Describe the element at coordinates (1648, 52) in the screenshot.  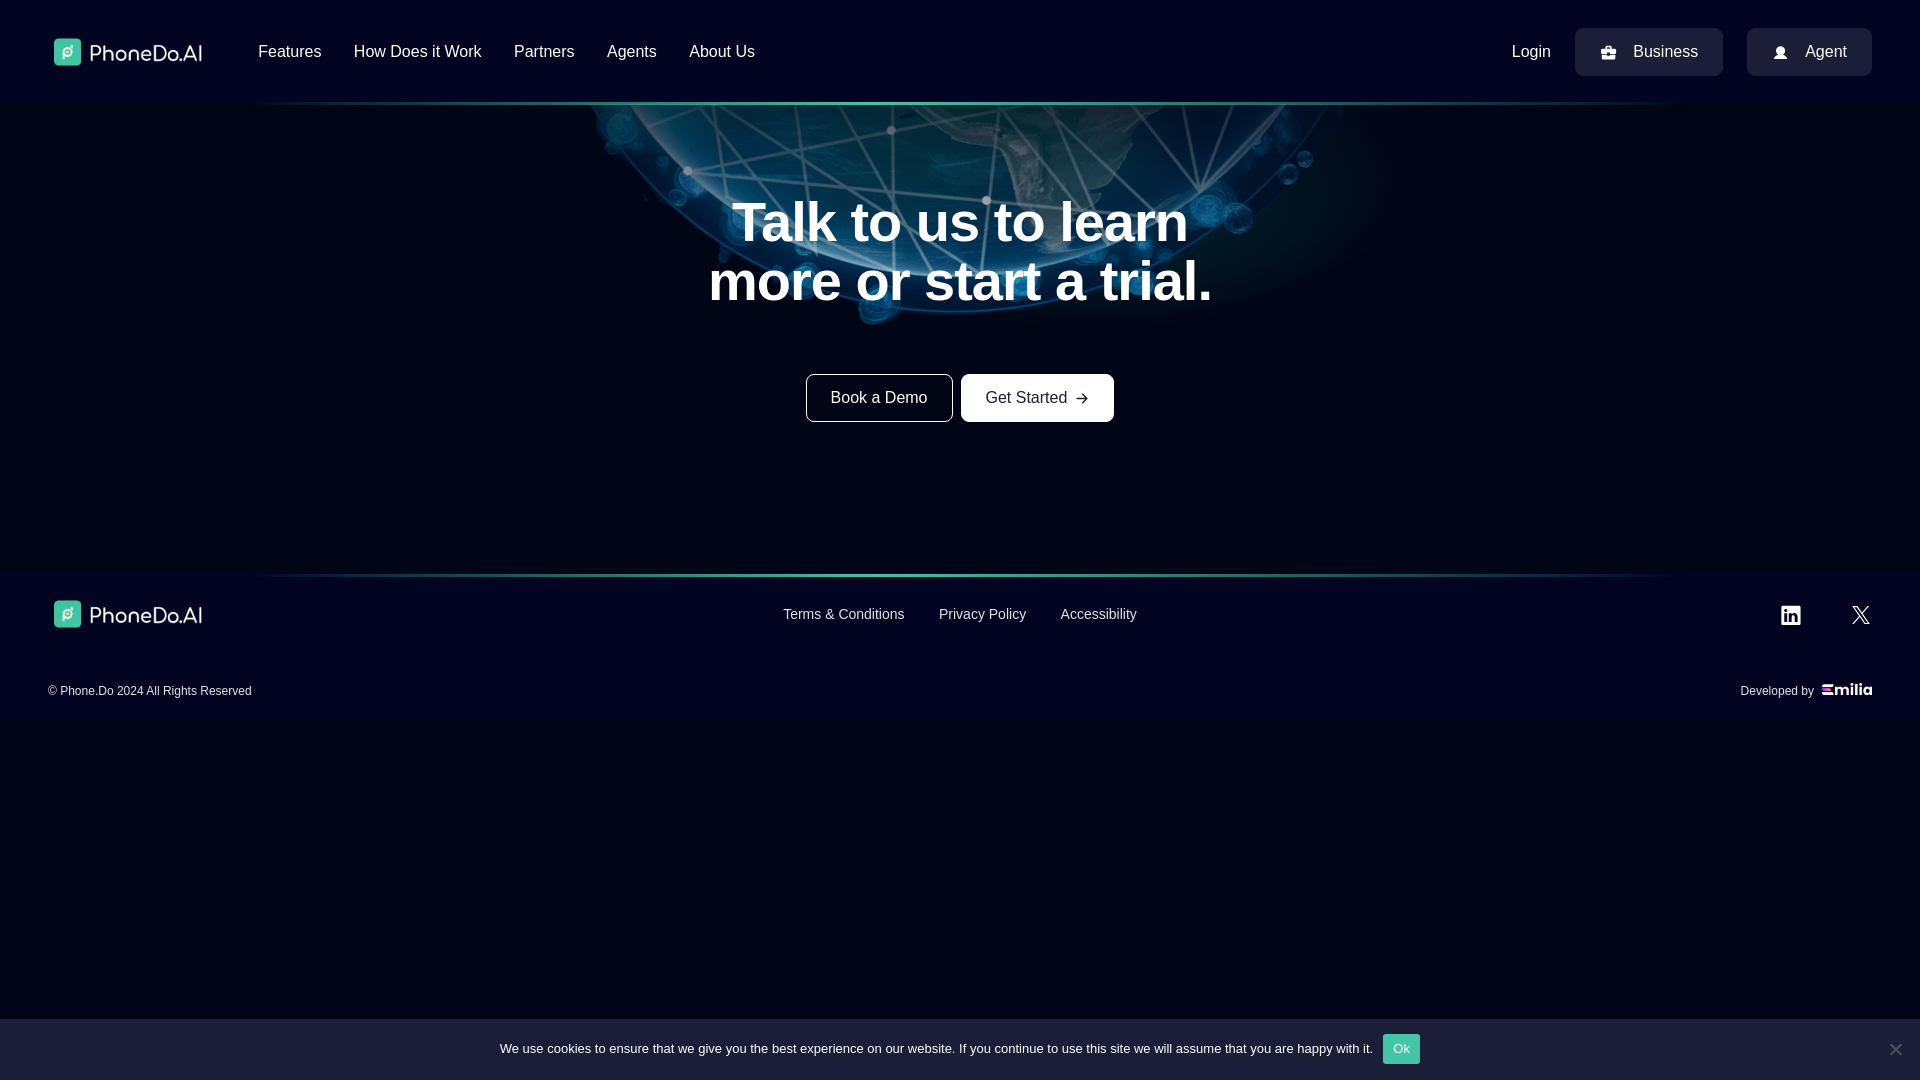
I see `Business` at that location.